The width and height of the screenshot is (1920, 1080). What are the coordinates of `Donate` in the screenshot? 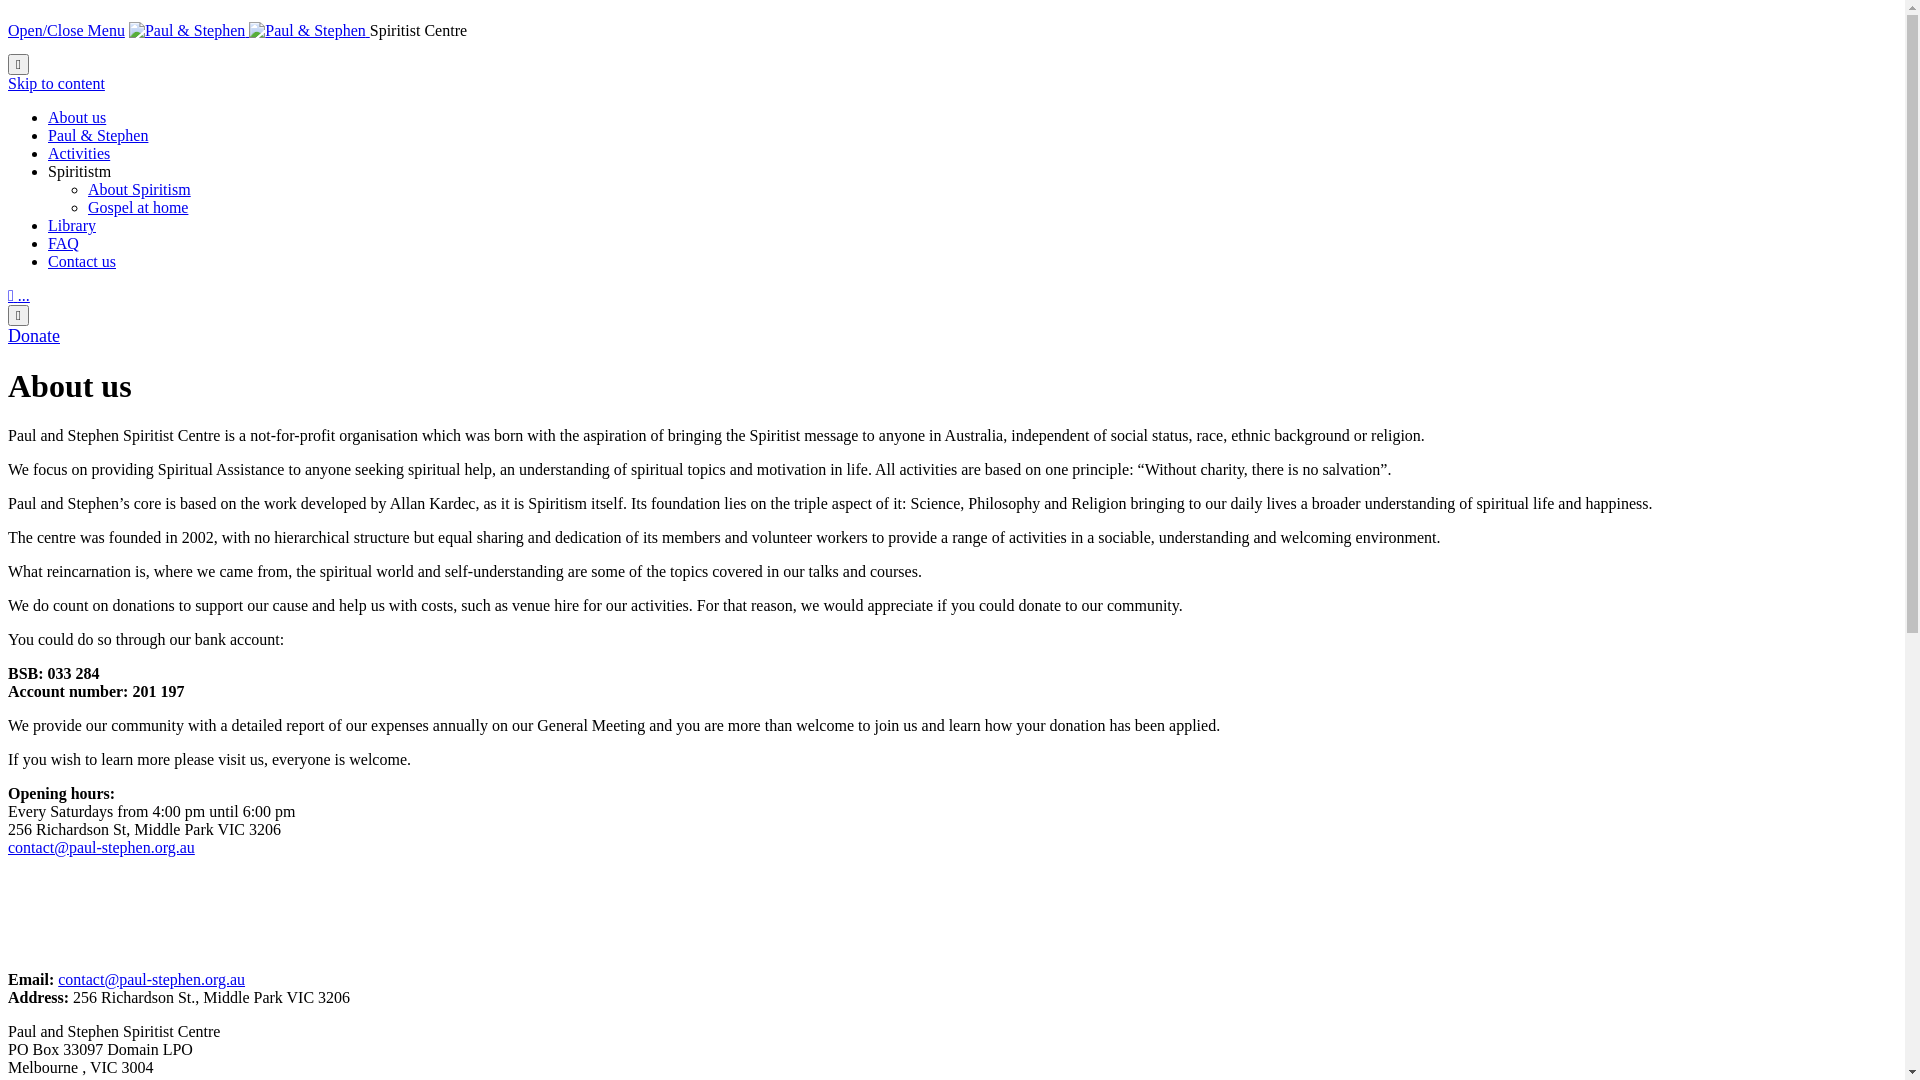 It's located at (34, 336).